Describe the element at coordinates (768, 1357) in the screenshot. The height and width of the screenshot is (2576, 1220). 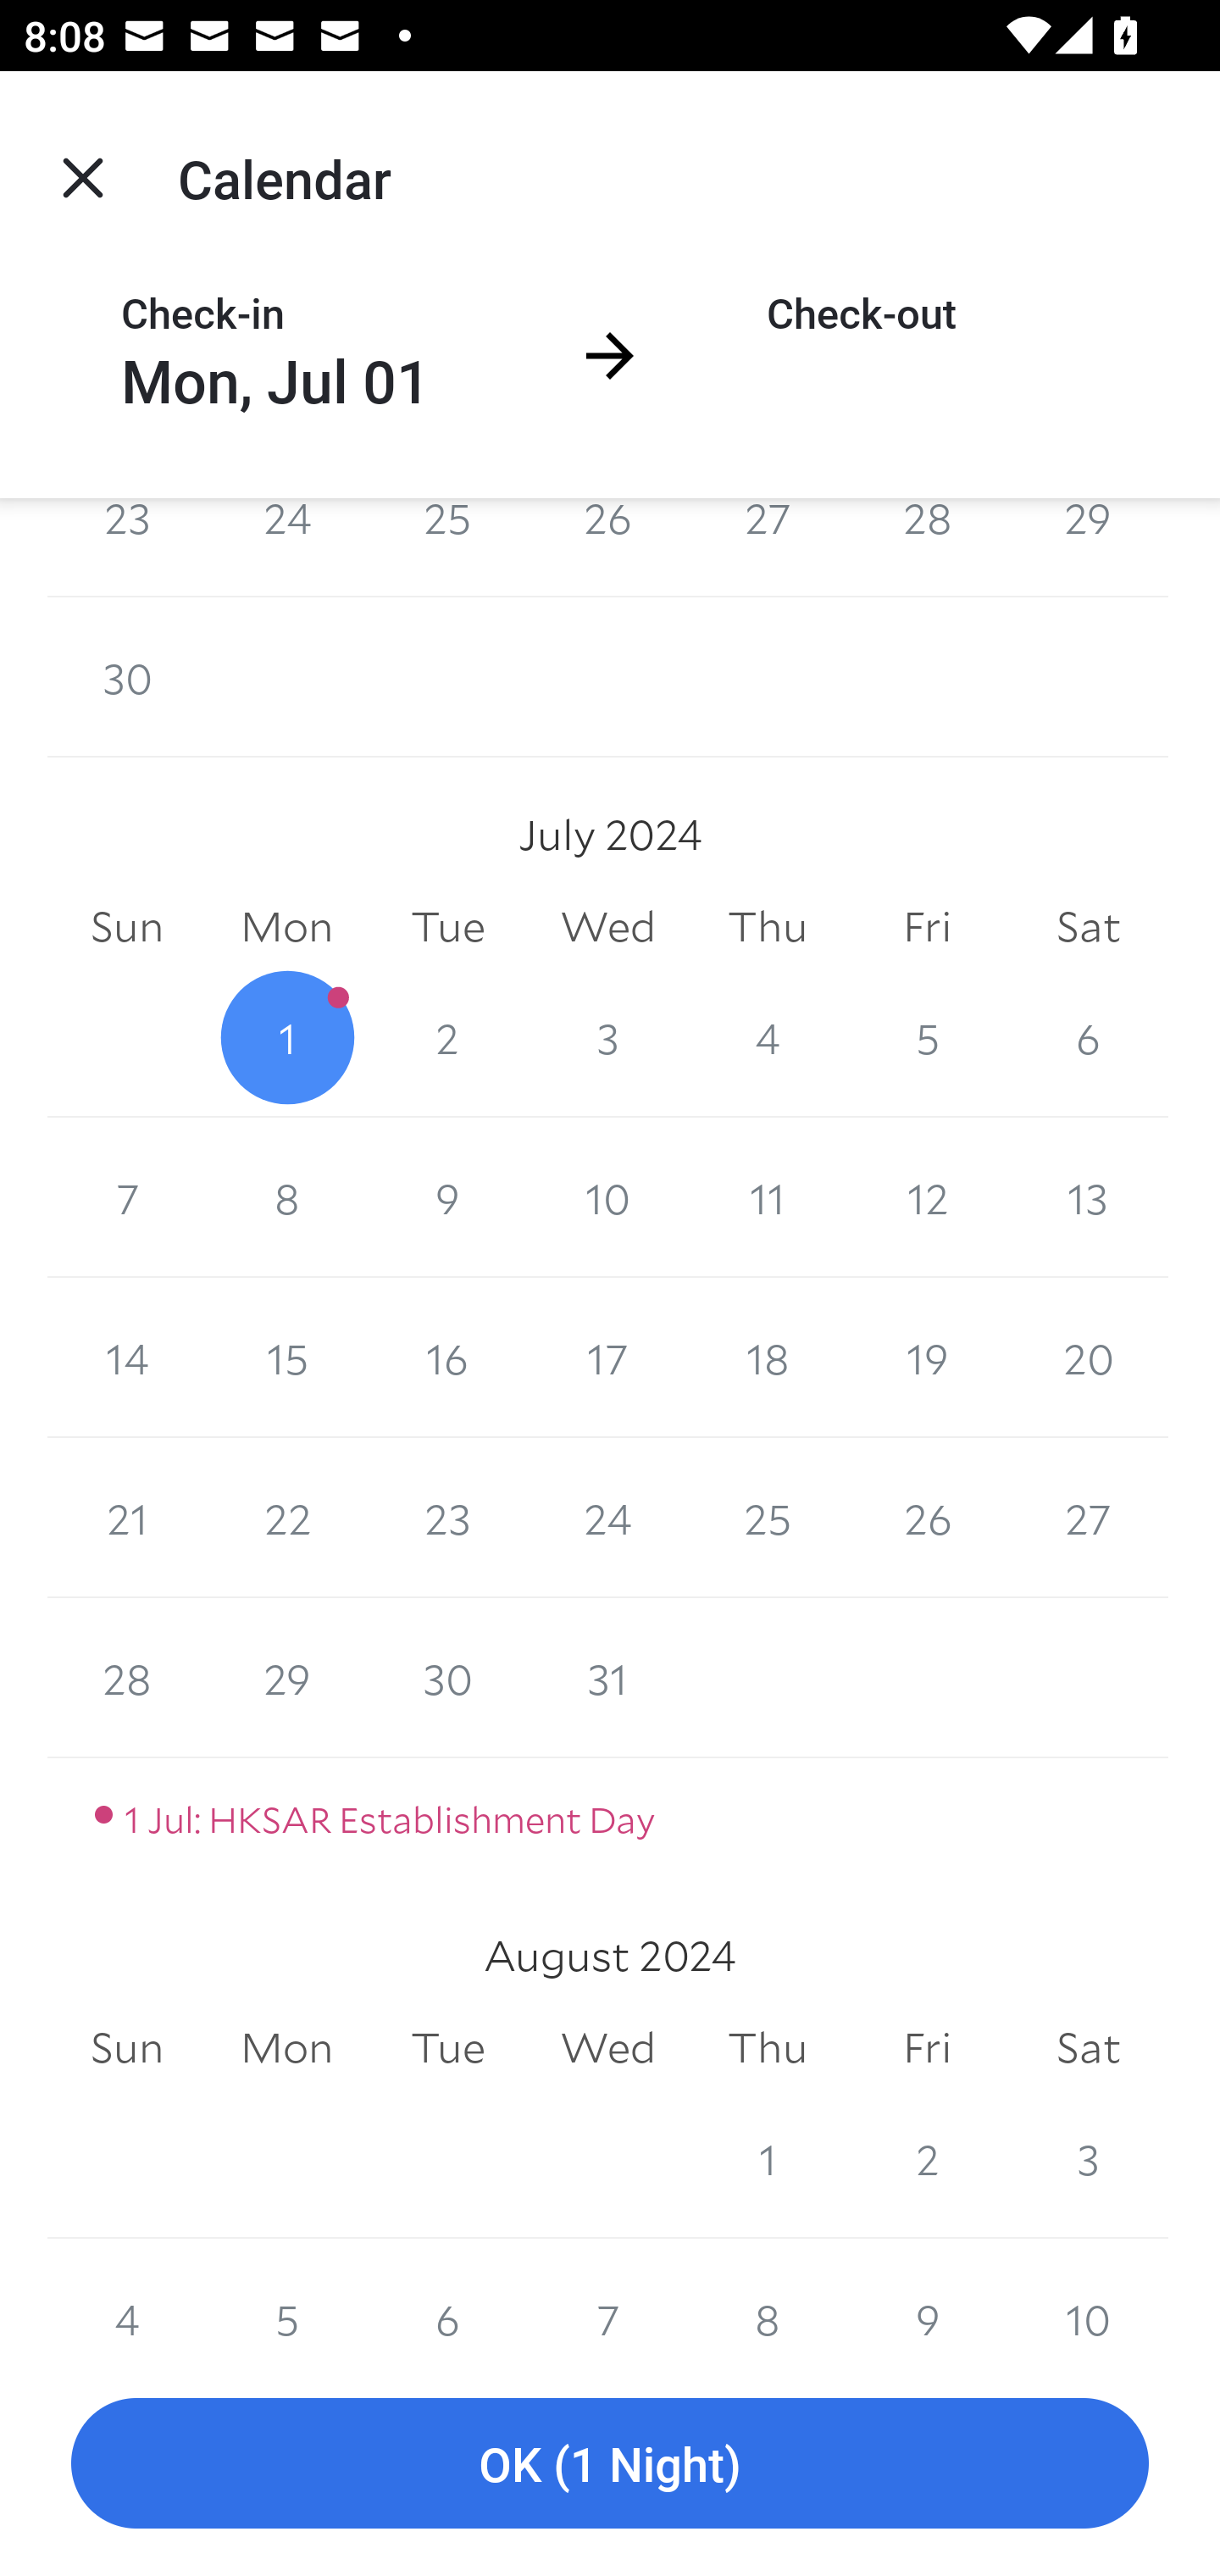
I see `18 18 July 2024` at that location.